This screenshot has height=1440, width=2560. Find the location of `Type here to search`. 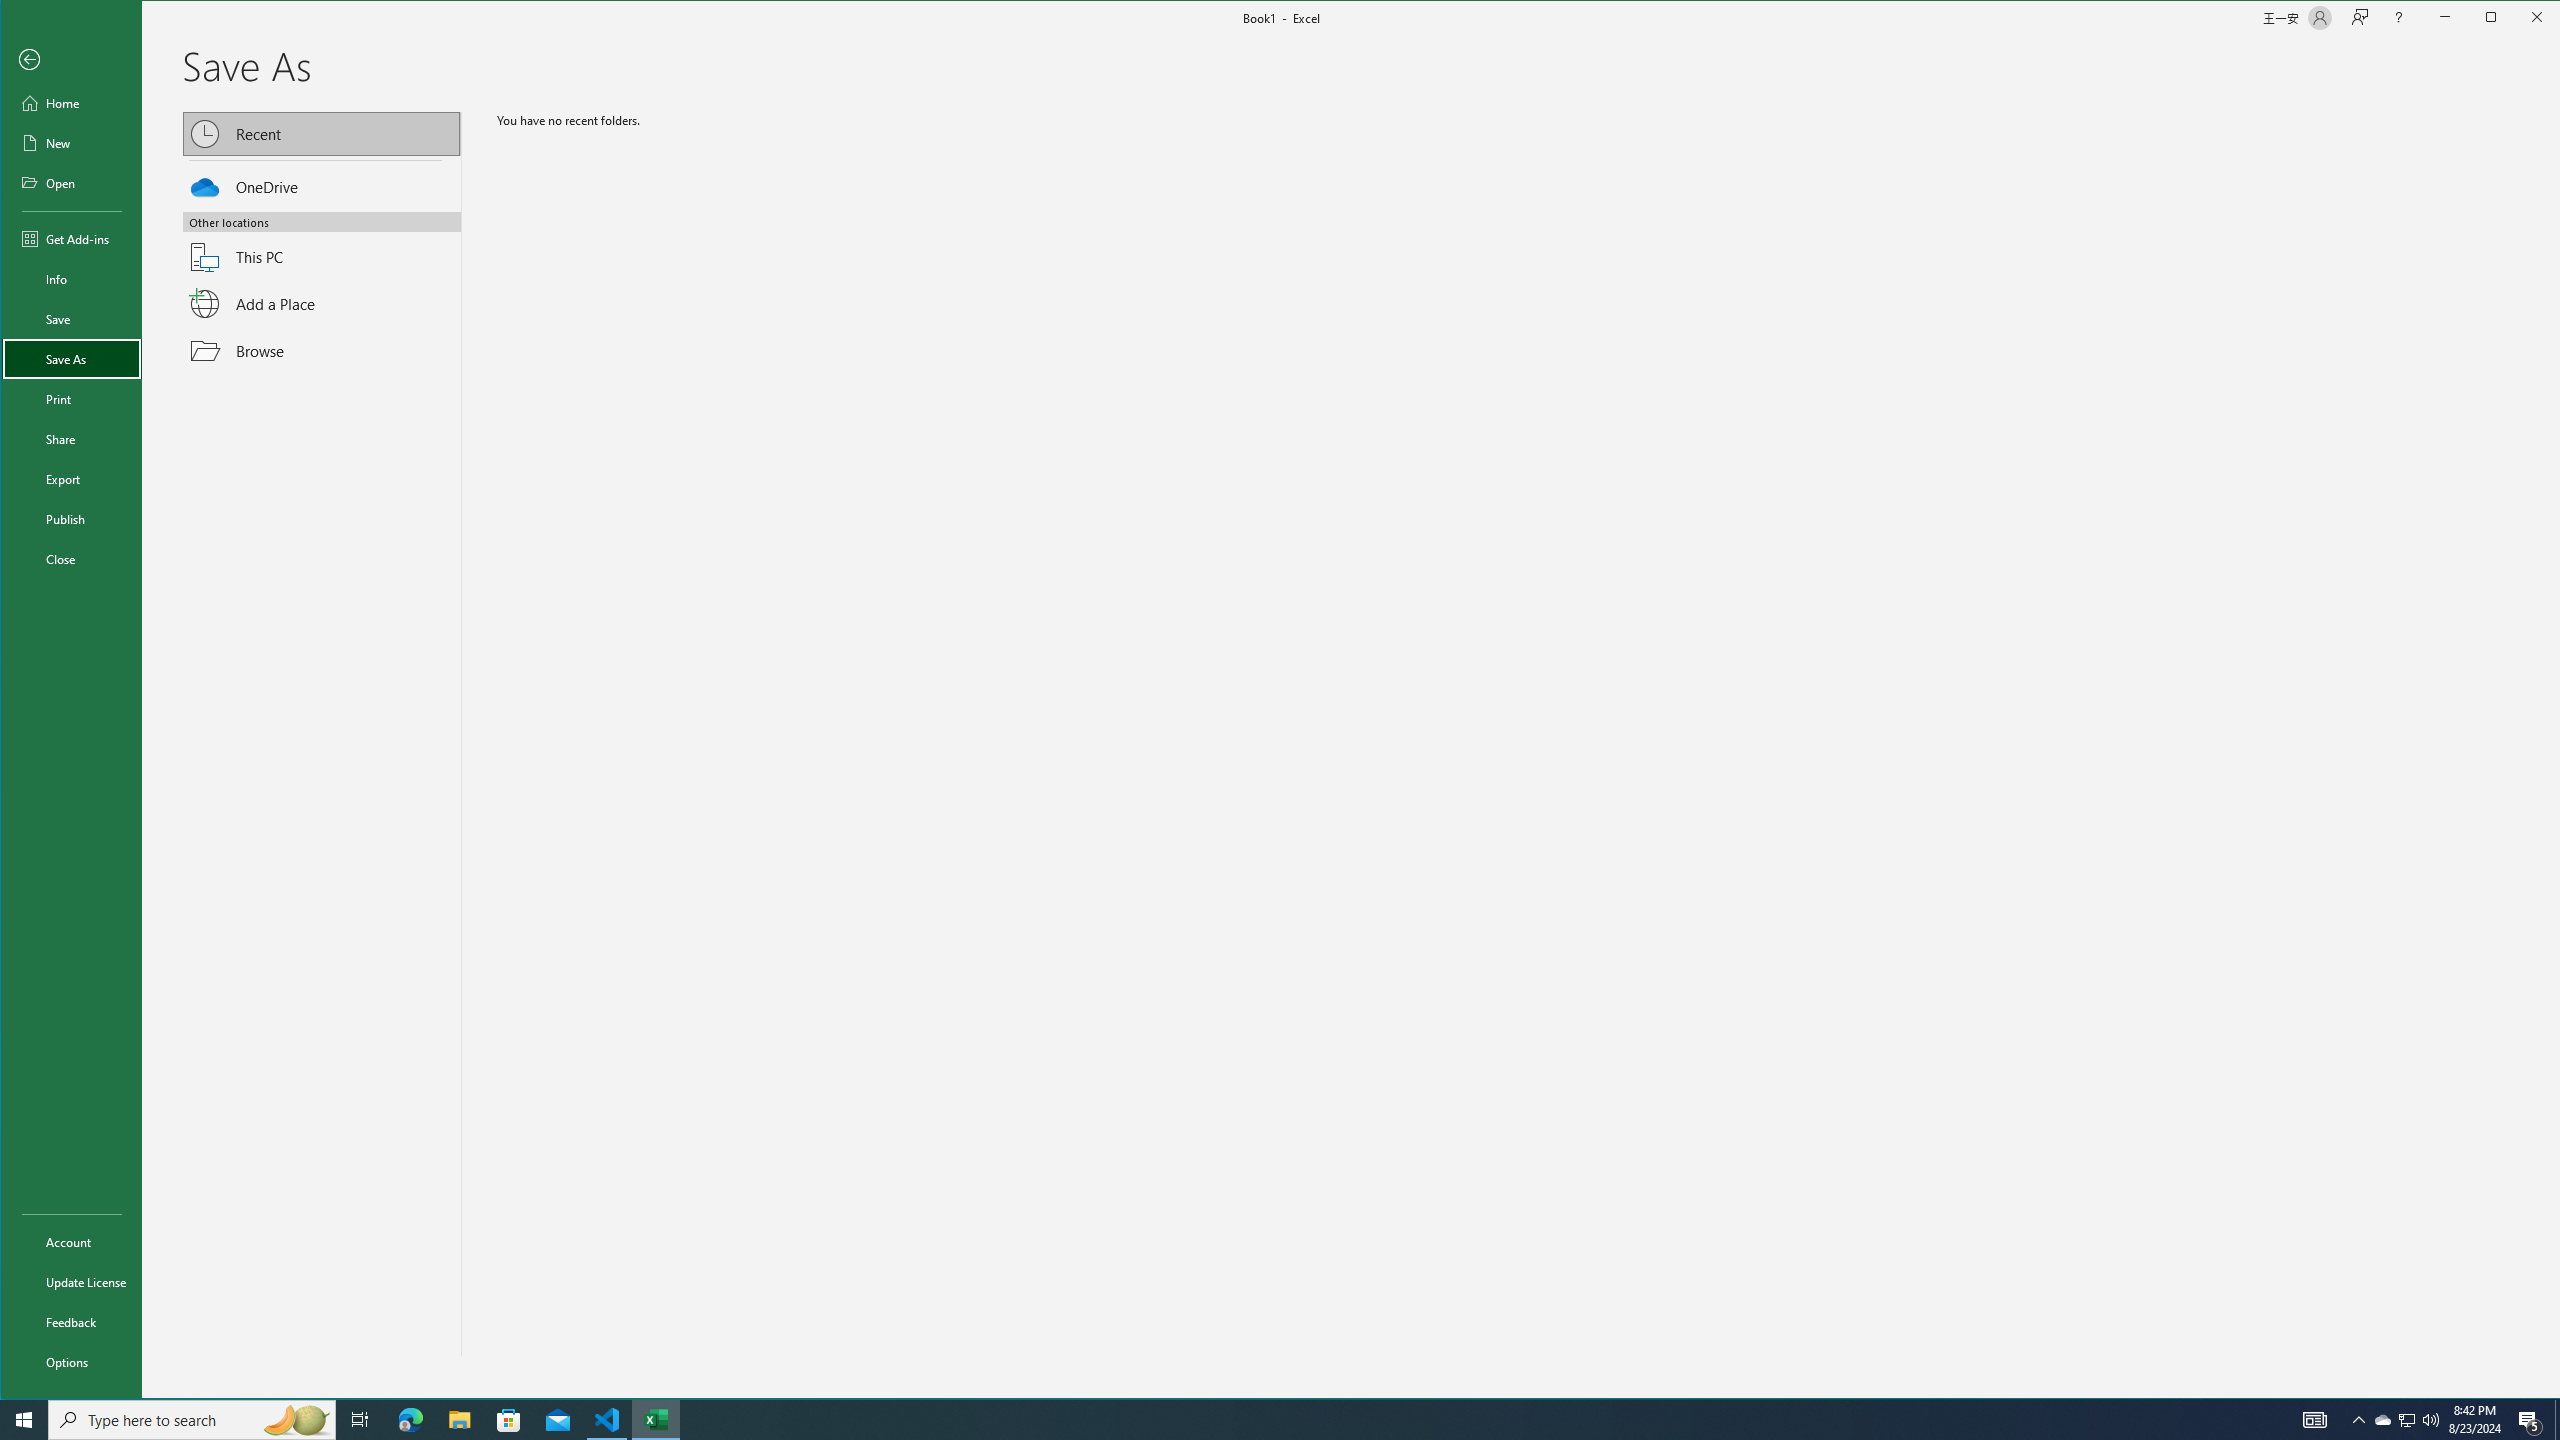

Type here to search is located at coordinates (192, 1420).